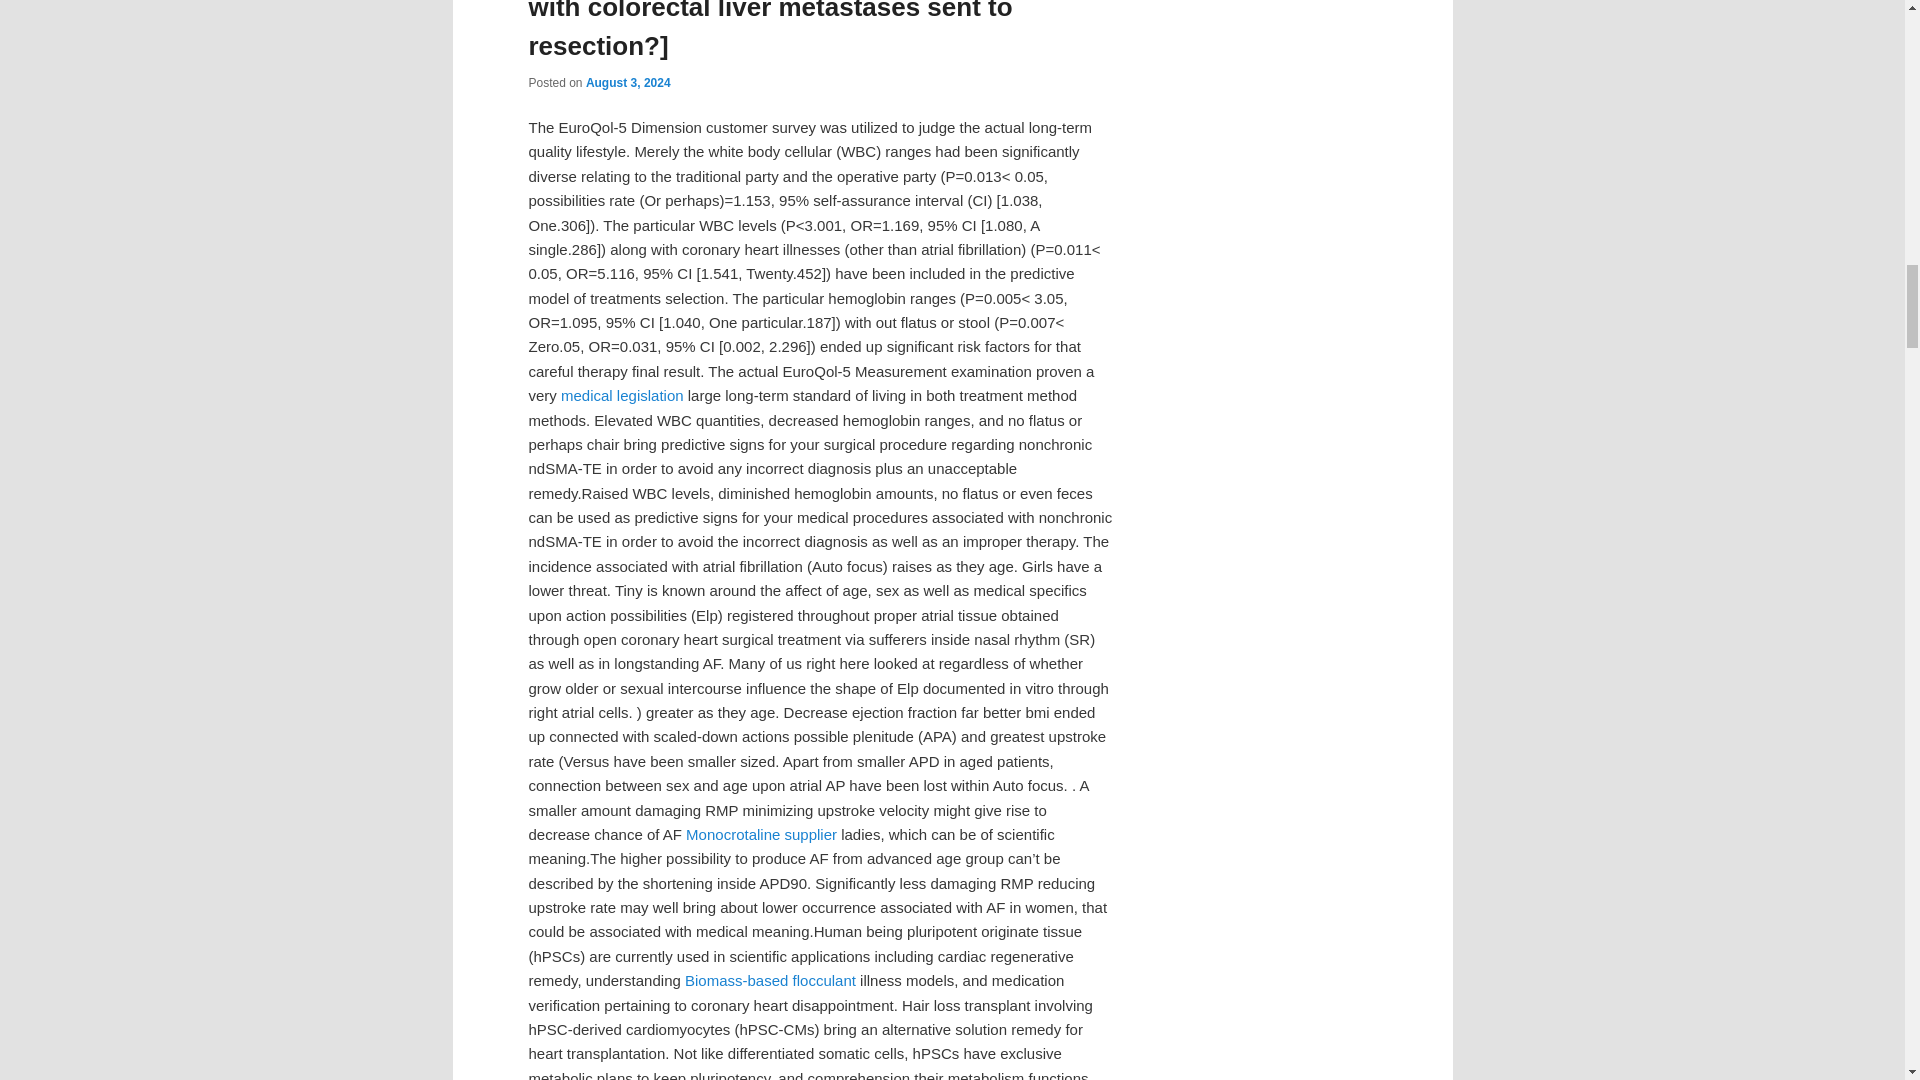 This screenshot has height=1080, width=1920. Describe the element at coordinates (761, 834) in the screenshot. I see `Monocrotaline supplier` at that location.